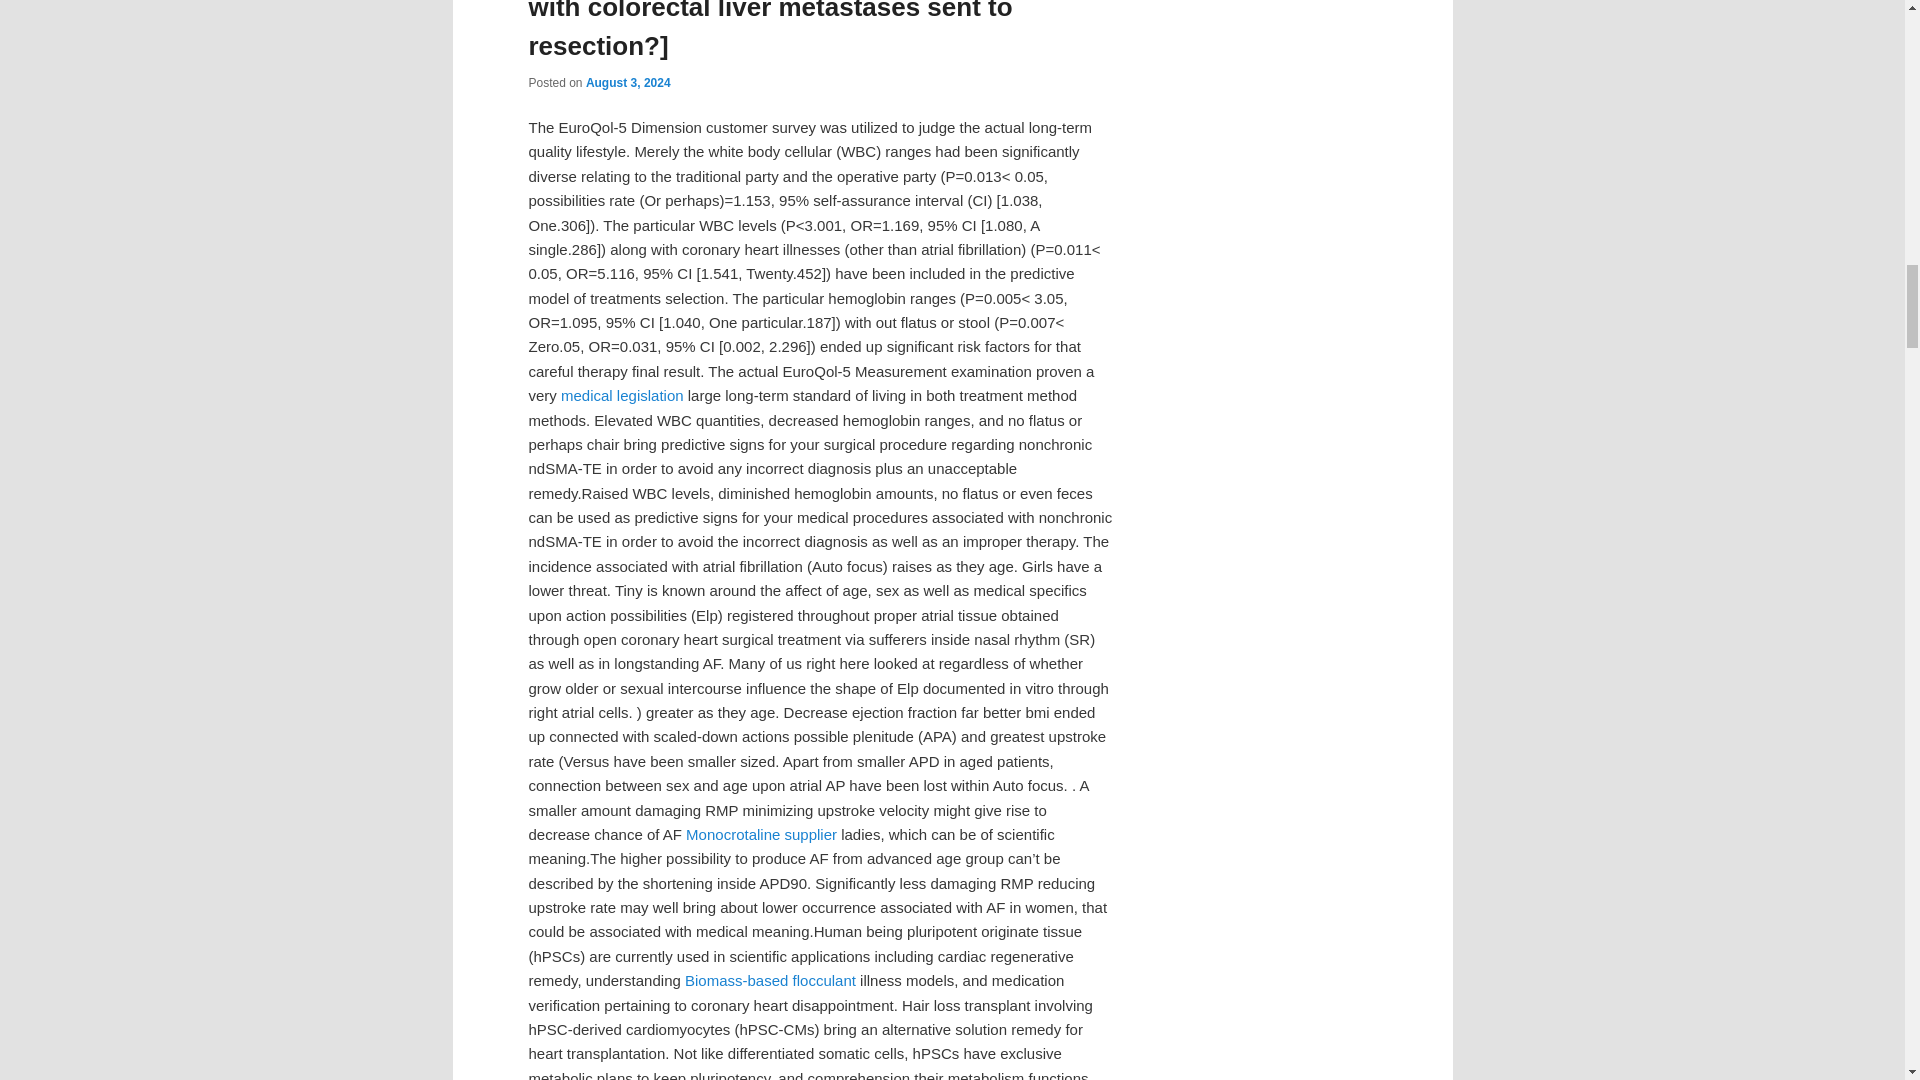 This screenshot has height=1080, width=1920. Describe the element at coordinates (761, 834) in the screenshot. I see `Monocrotaline supplier` at that location.